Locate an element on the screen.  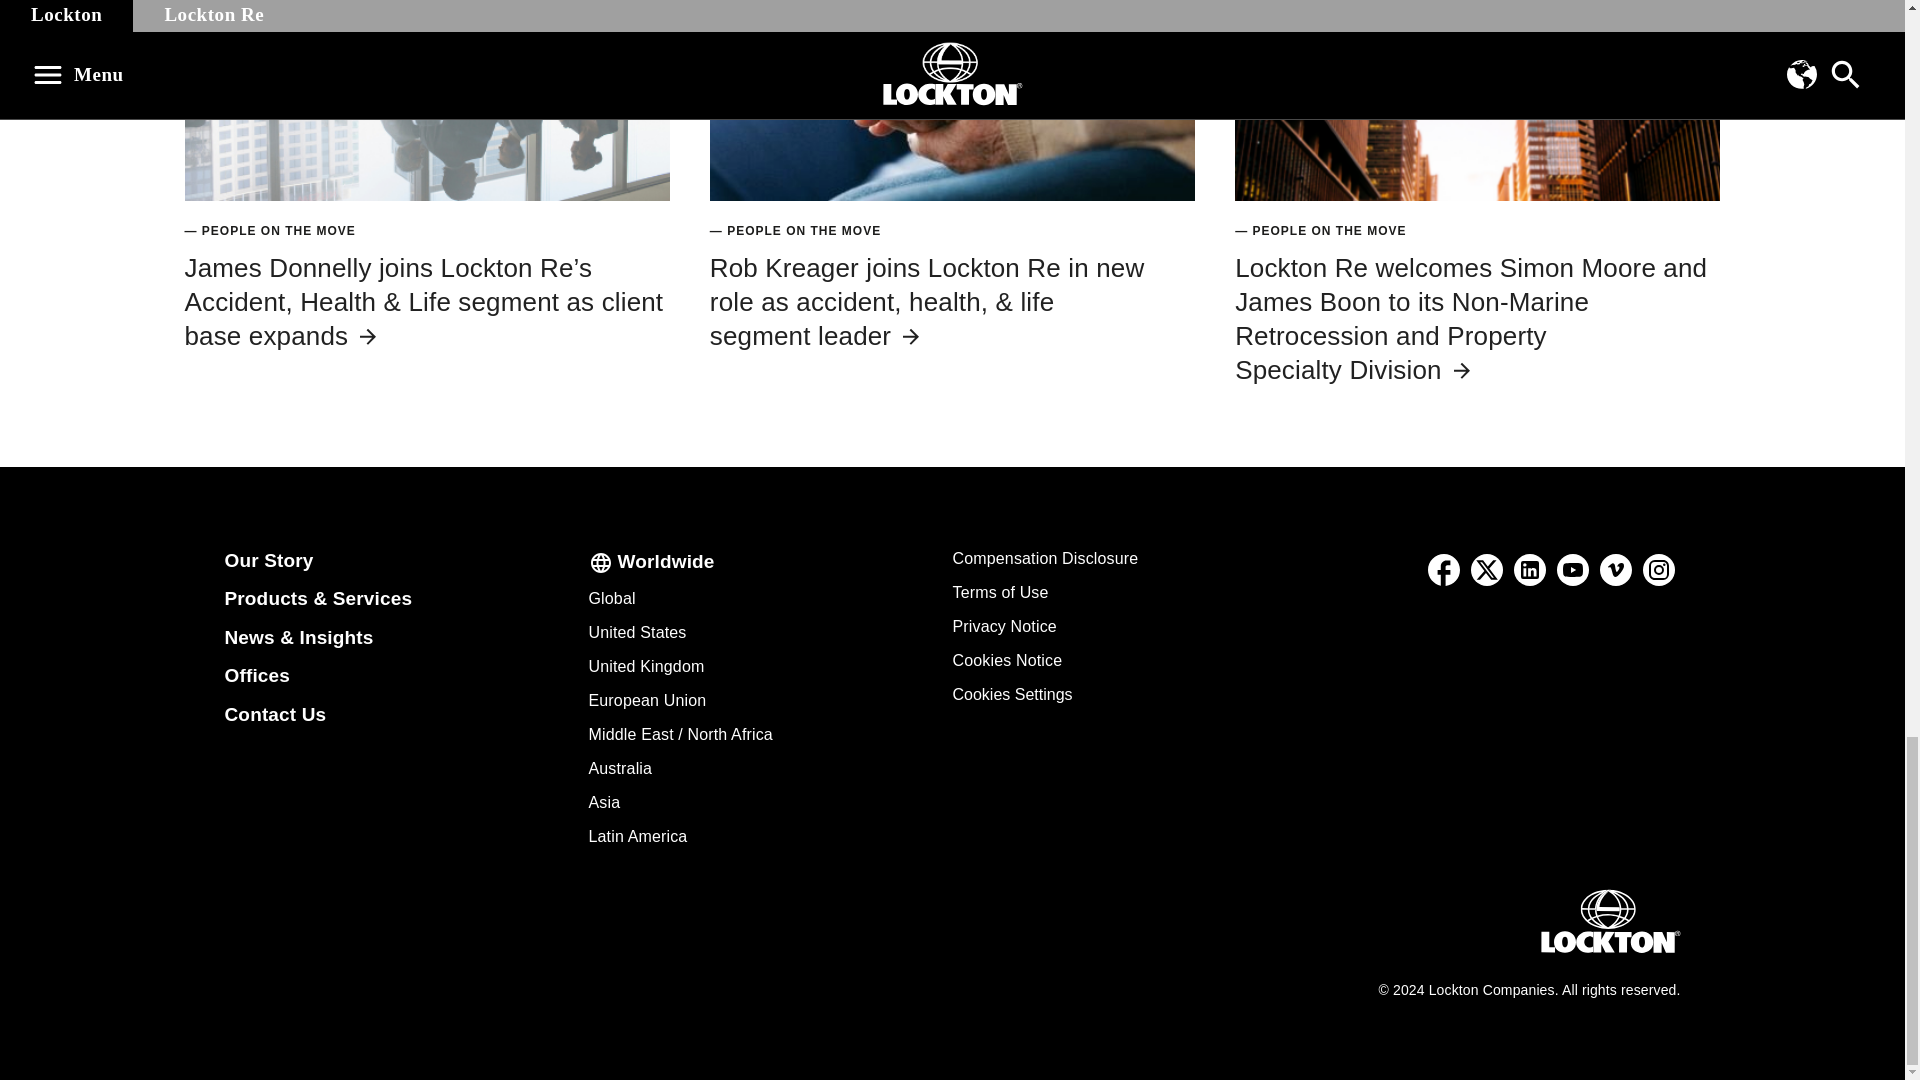
Offices is located at coordinates (256, 675).